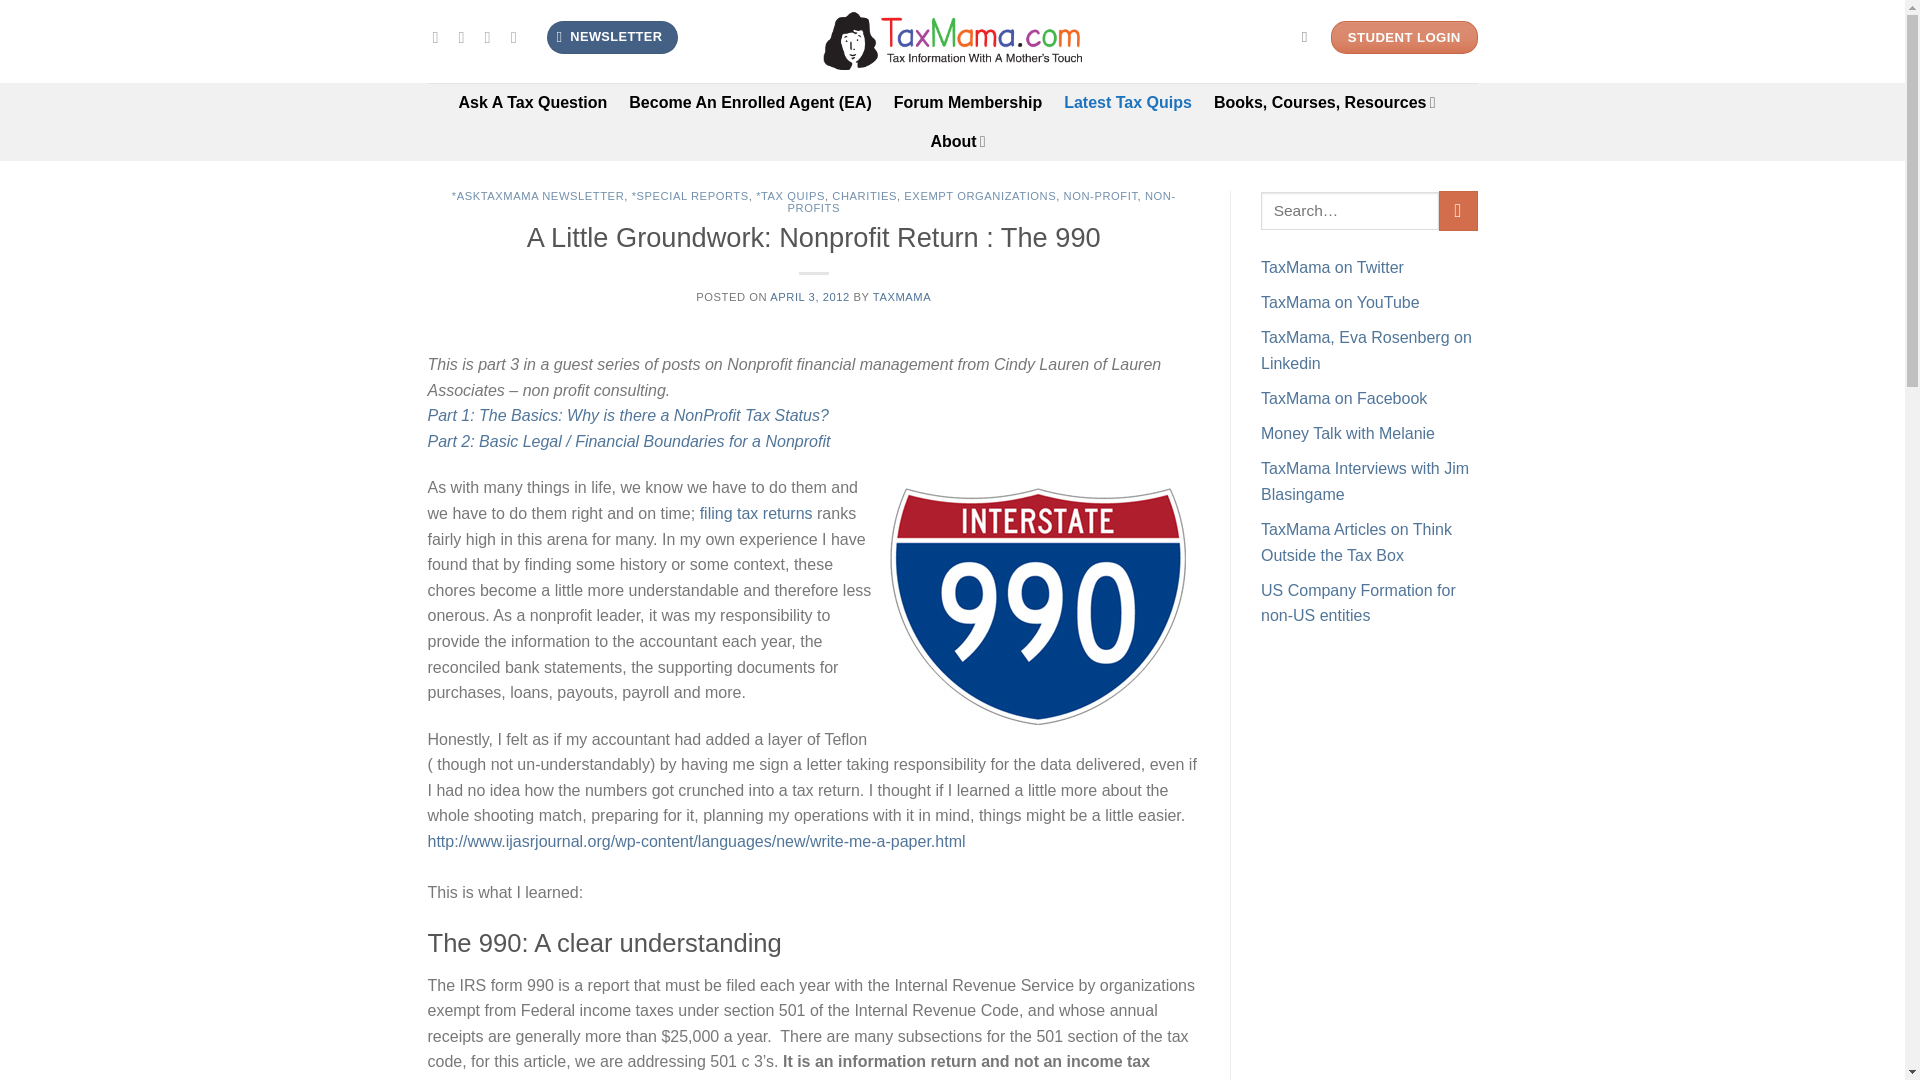  What do you see at coordinates (1128, 102) in the screenshot?
I see `Latest Tax Quips` at bounding box center [1128, 102].